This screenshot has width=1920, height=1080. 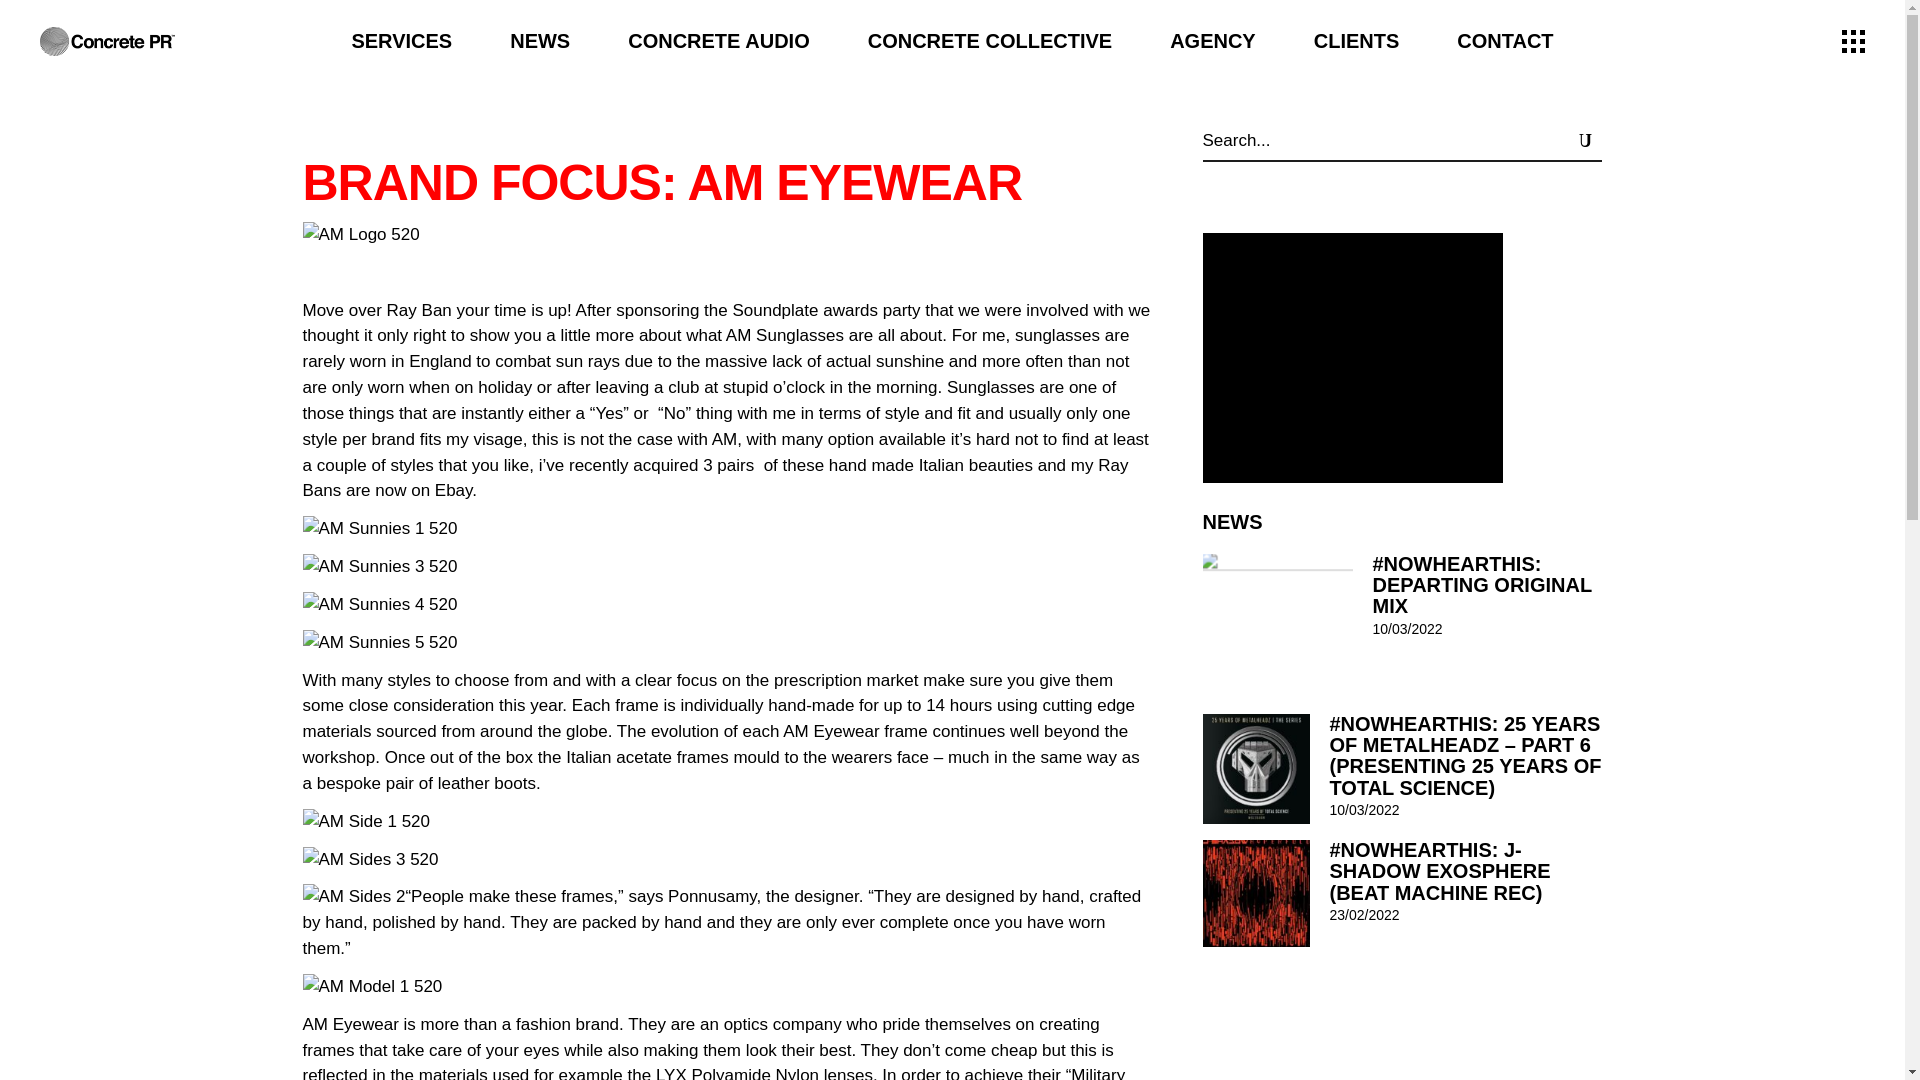 I want to click on AGENCY, so click(x=1212, y=41).